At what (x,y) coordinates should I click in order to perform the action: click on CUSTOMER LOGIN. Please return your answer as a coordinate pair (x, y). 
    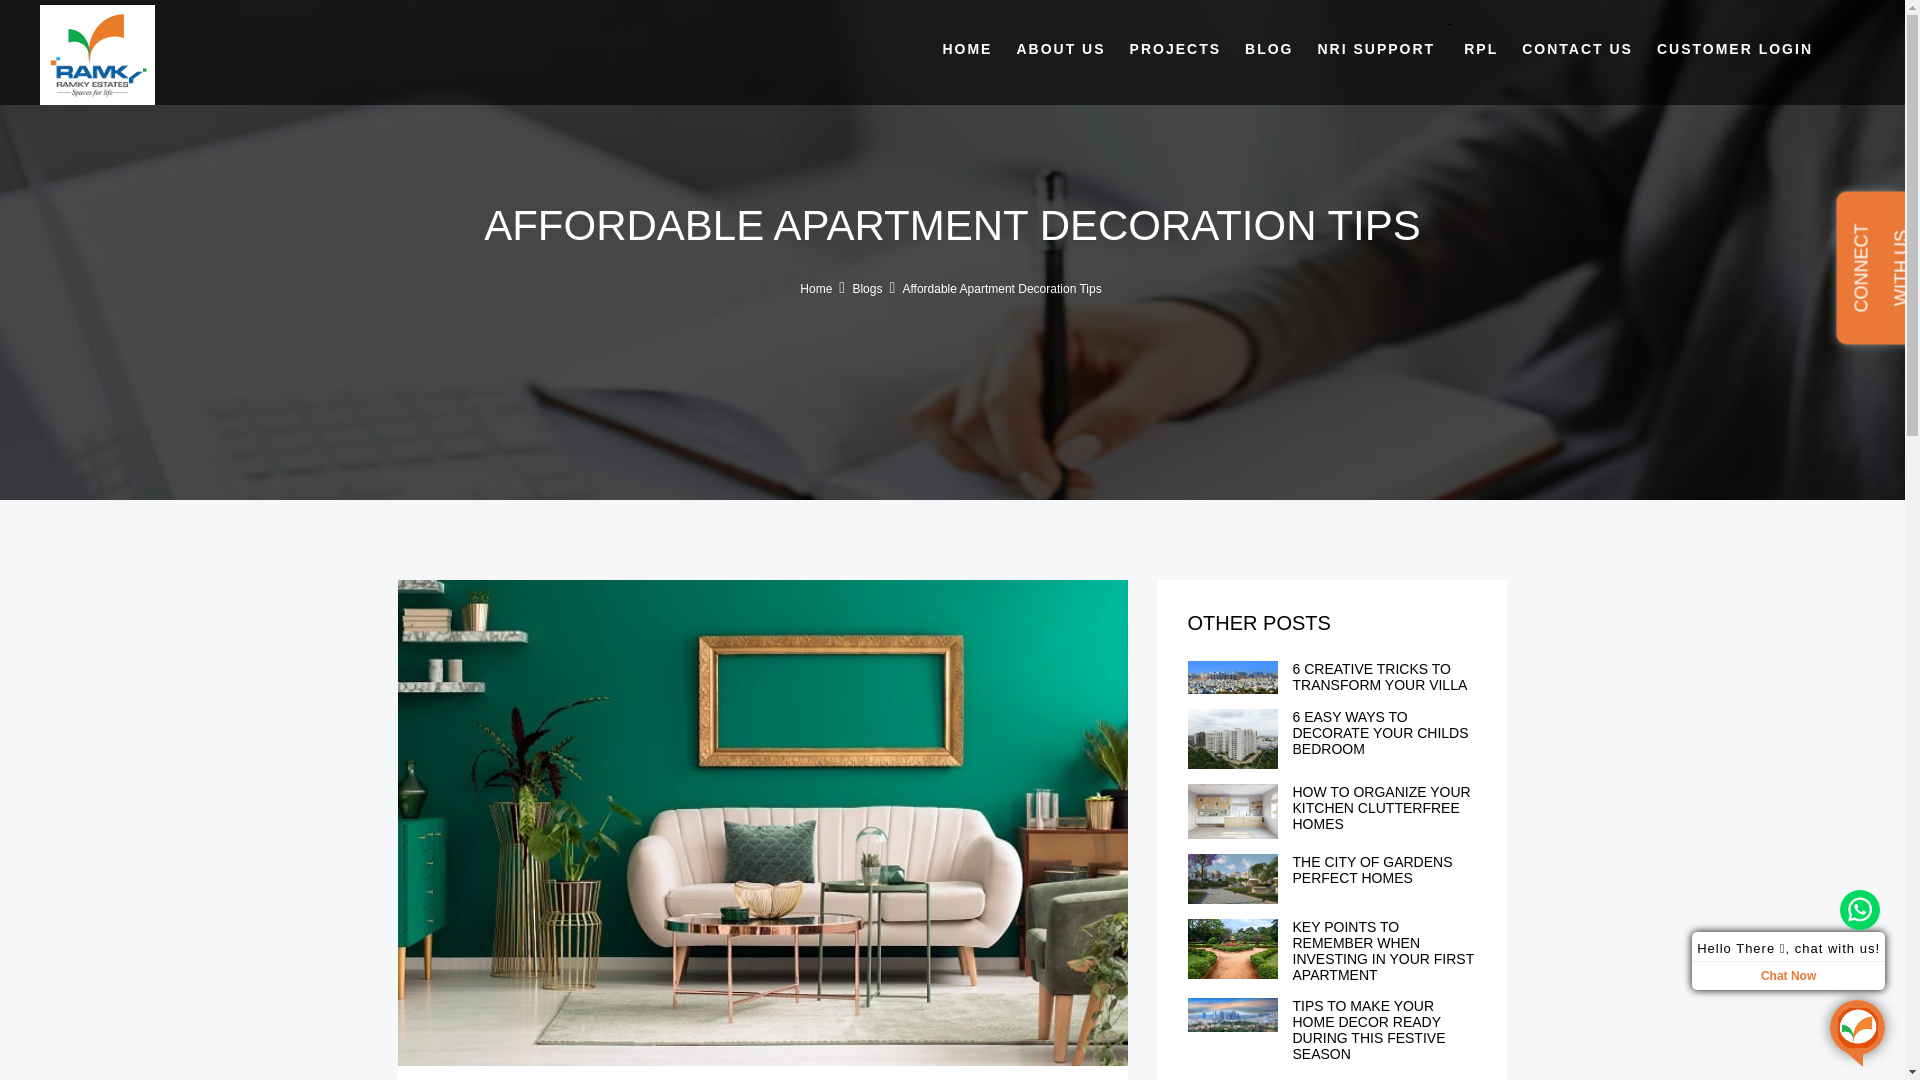
    Looking at the image, I should click on (1735, 48).